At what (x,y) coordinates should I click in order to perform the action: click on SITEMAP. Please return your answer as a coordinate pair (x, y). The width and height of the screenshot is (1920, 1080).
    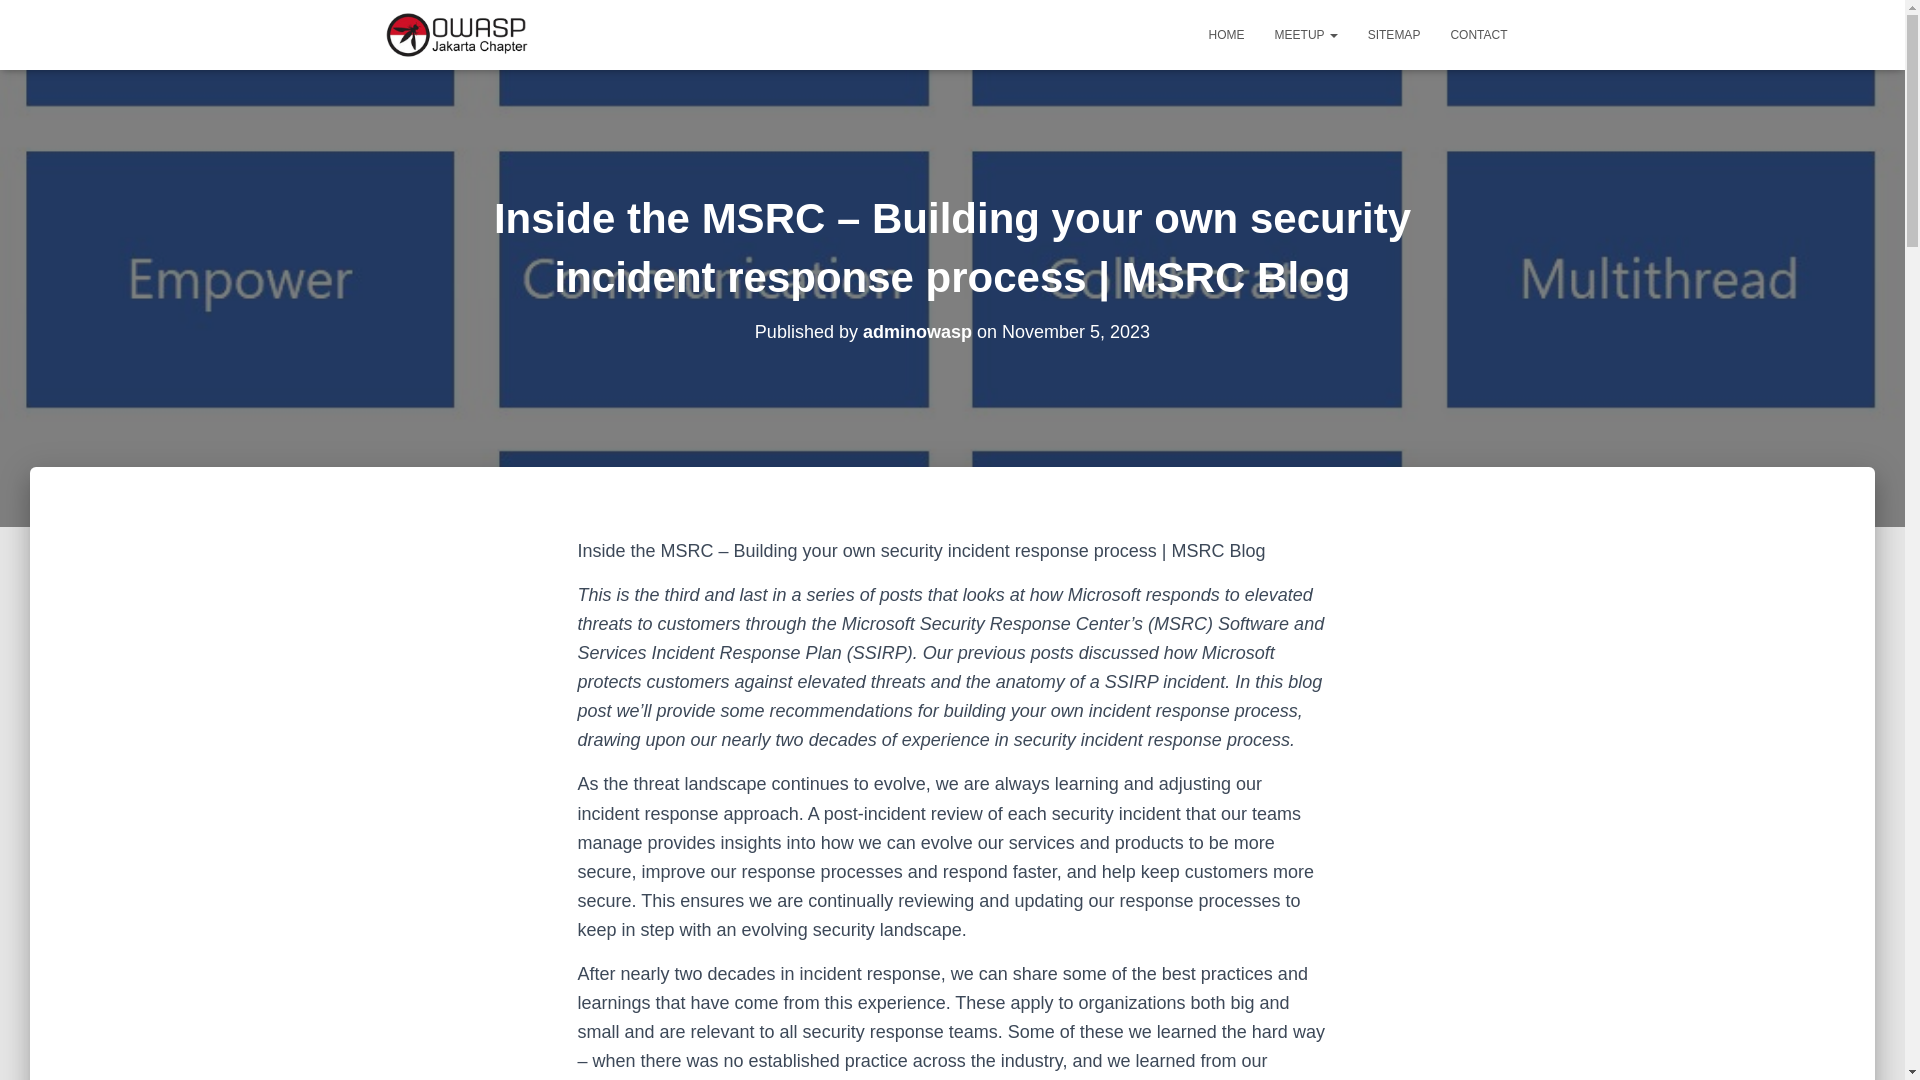
    Looking at the image, I should click on (1394, 34).